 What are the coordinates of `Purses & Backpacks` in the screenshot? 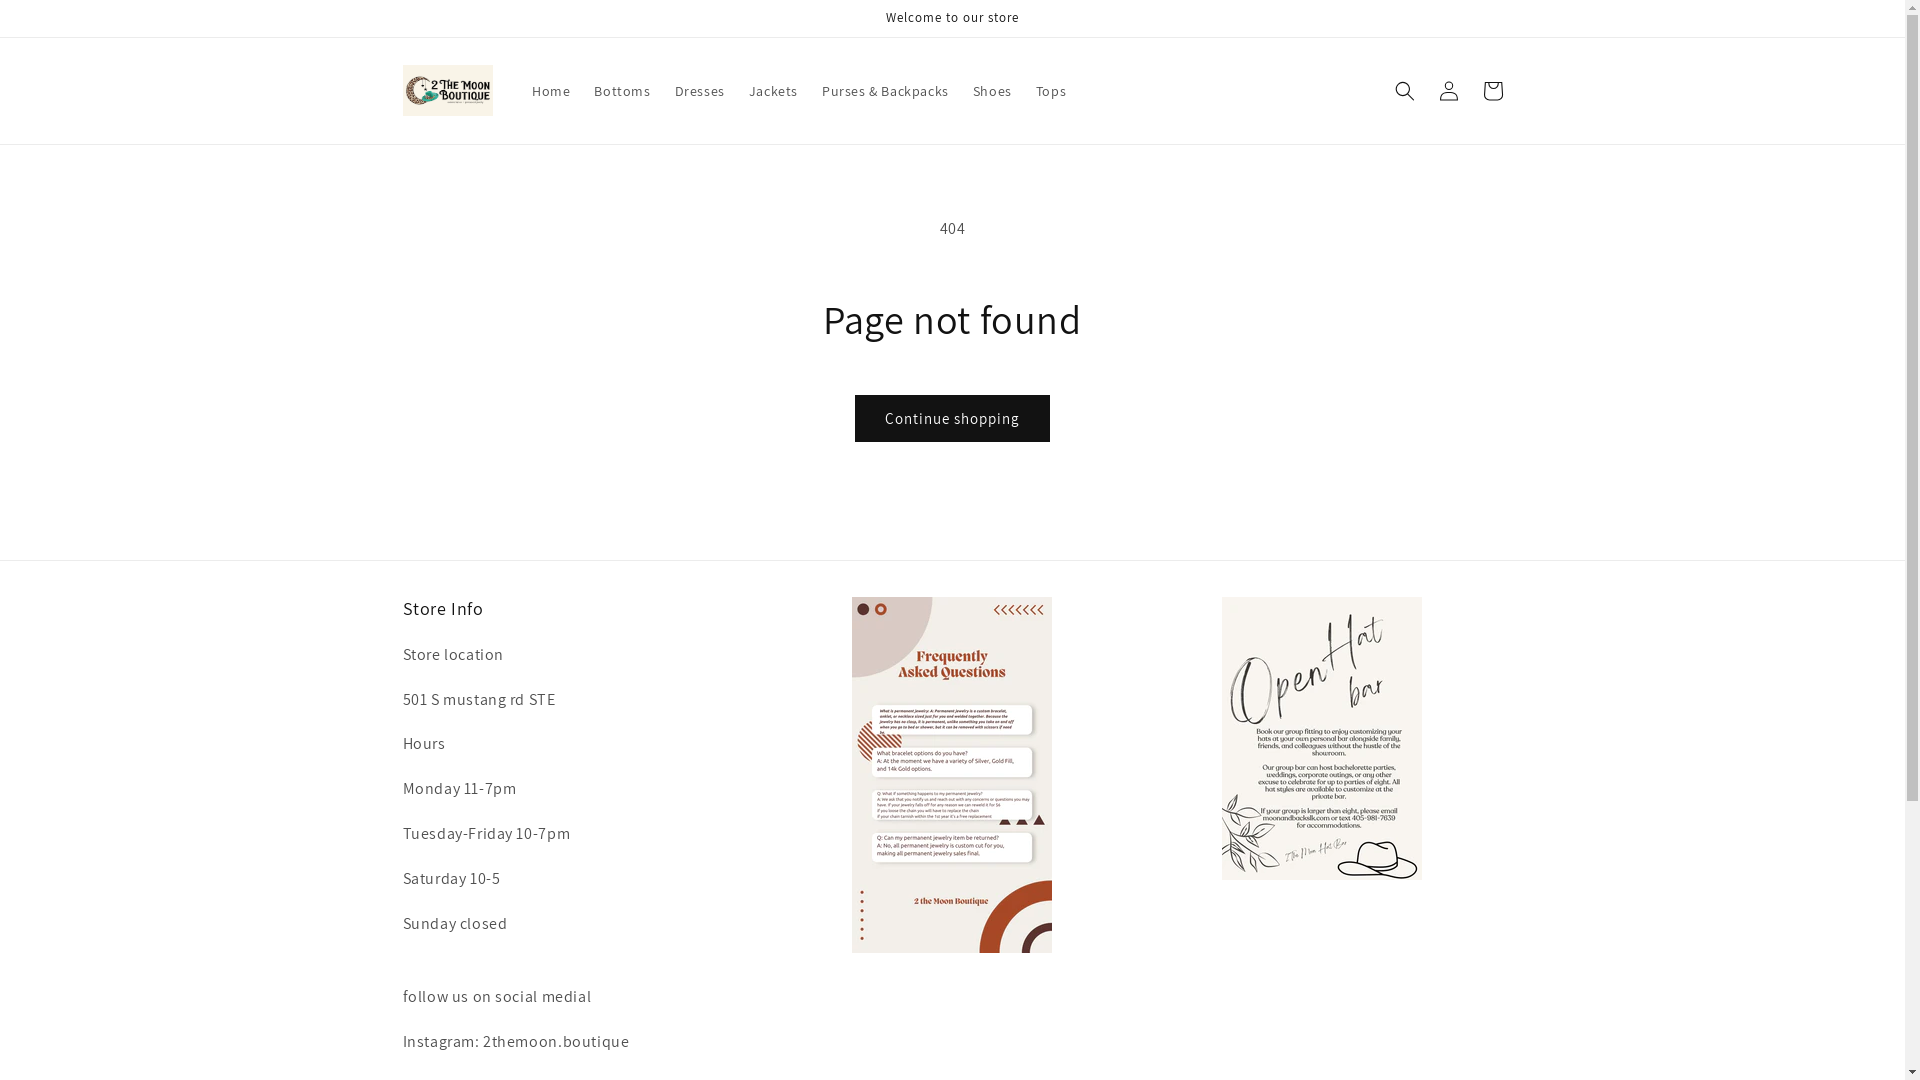 It's located at (886, 91).